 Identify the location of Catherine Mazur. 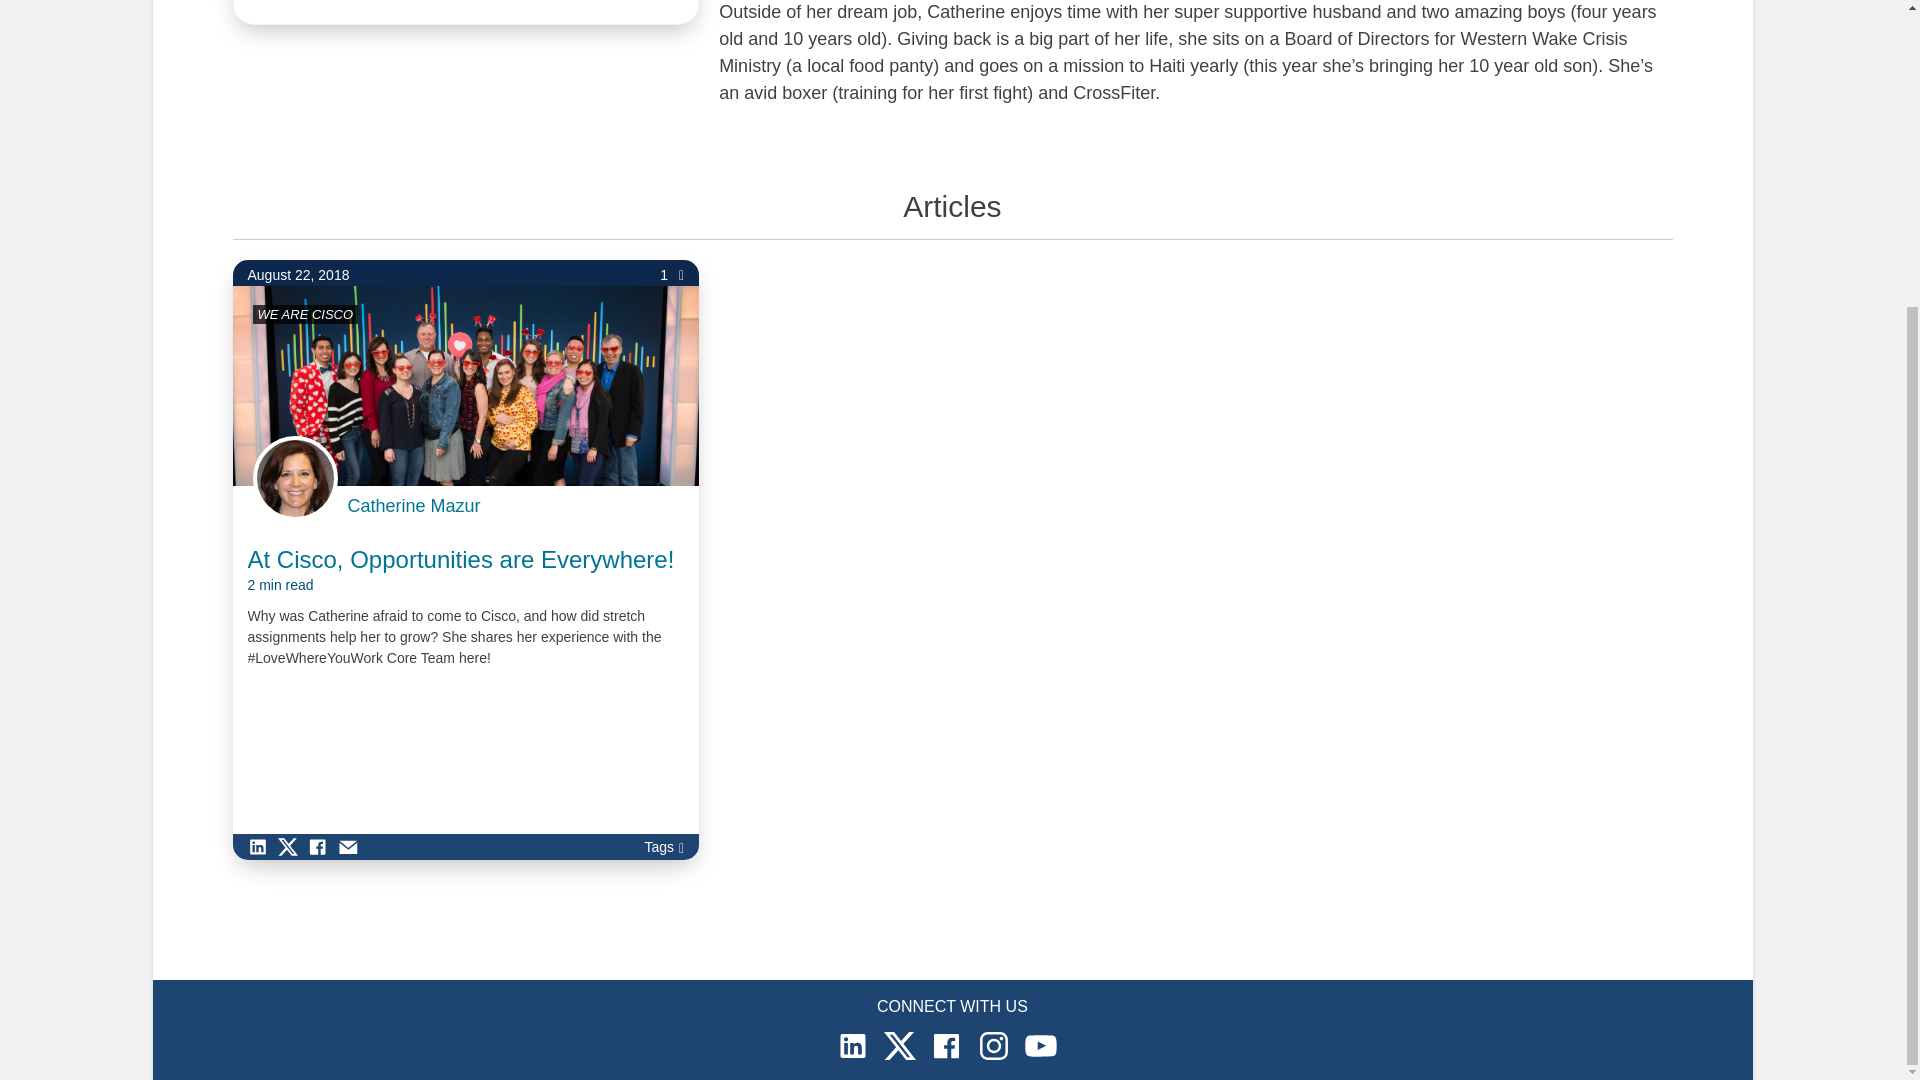
(414, 506).